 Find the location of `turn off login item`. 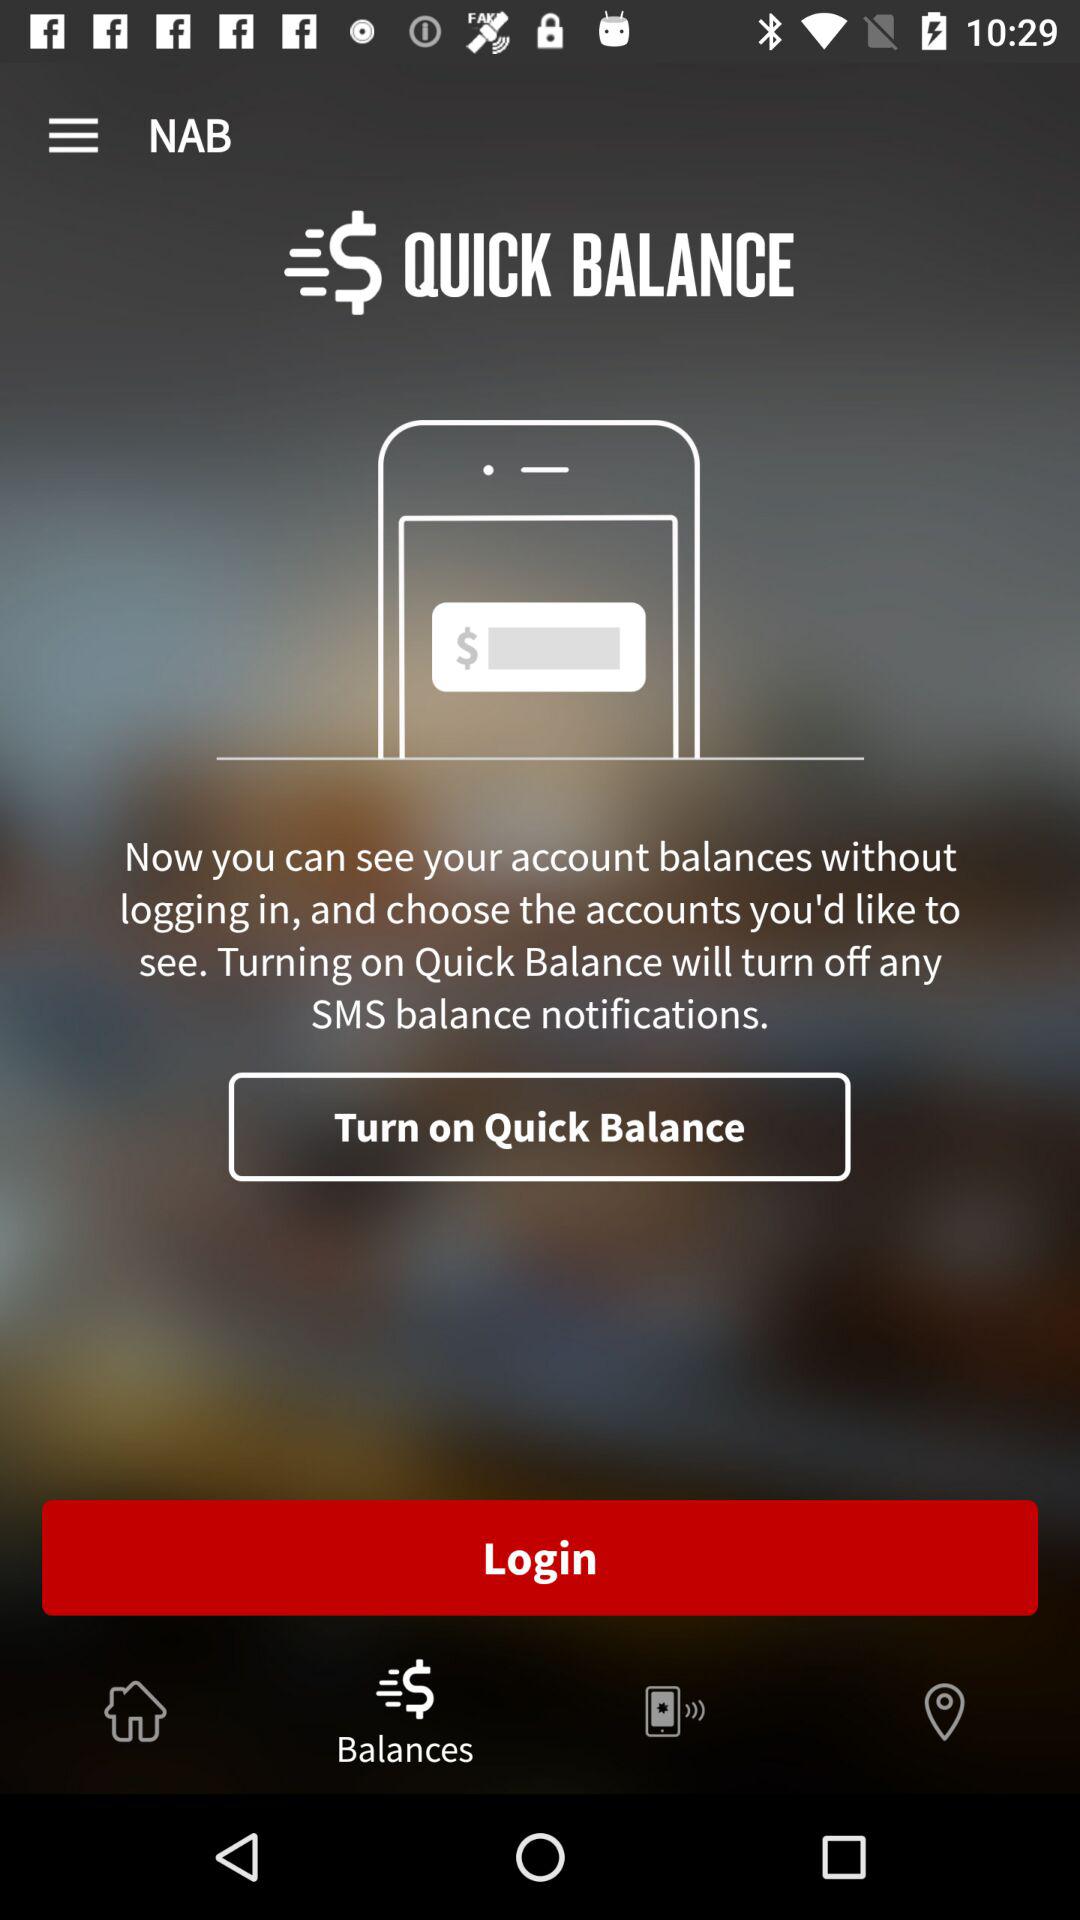

turn off login item is located at coordinates (540, 1558).